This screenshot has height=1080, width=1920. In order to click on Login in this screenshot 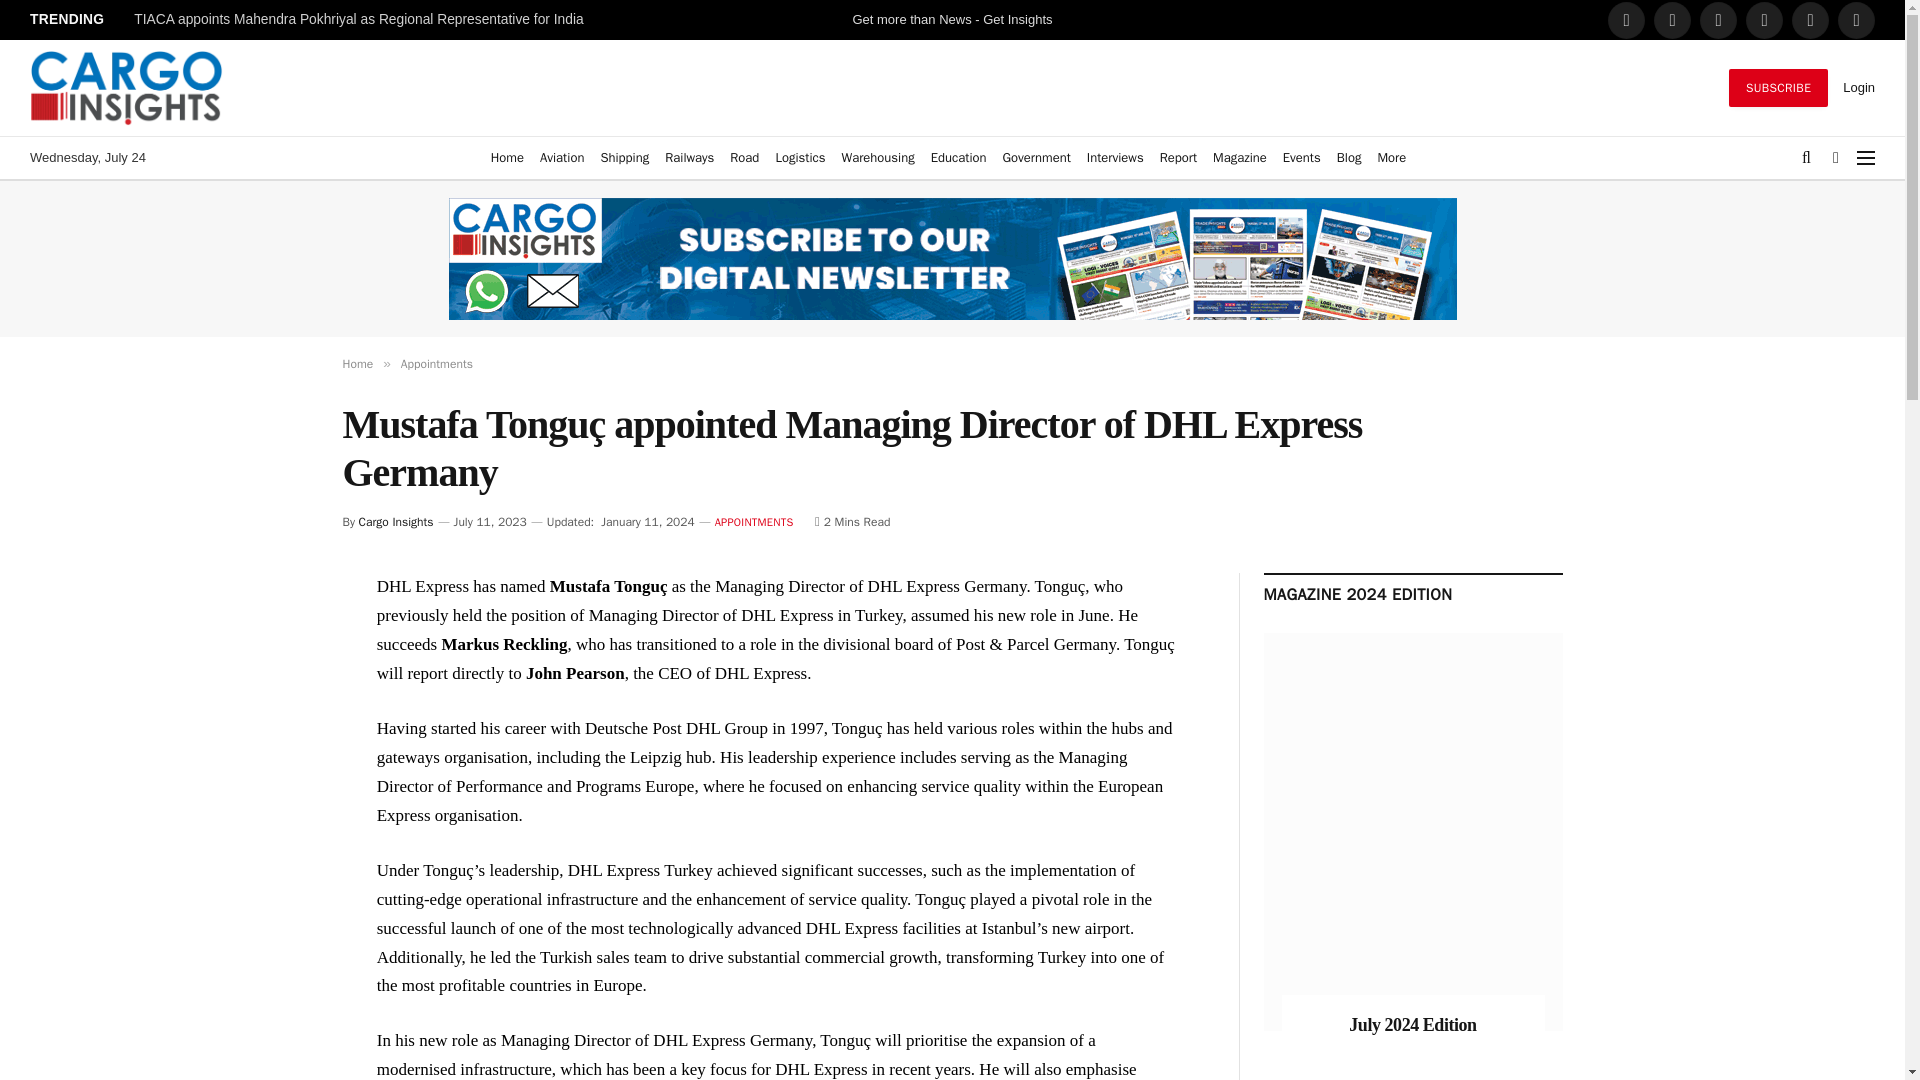, I will do `click(1859, 87)`.